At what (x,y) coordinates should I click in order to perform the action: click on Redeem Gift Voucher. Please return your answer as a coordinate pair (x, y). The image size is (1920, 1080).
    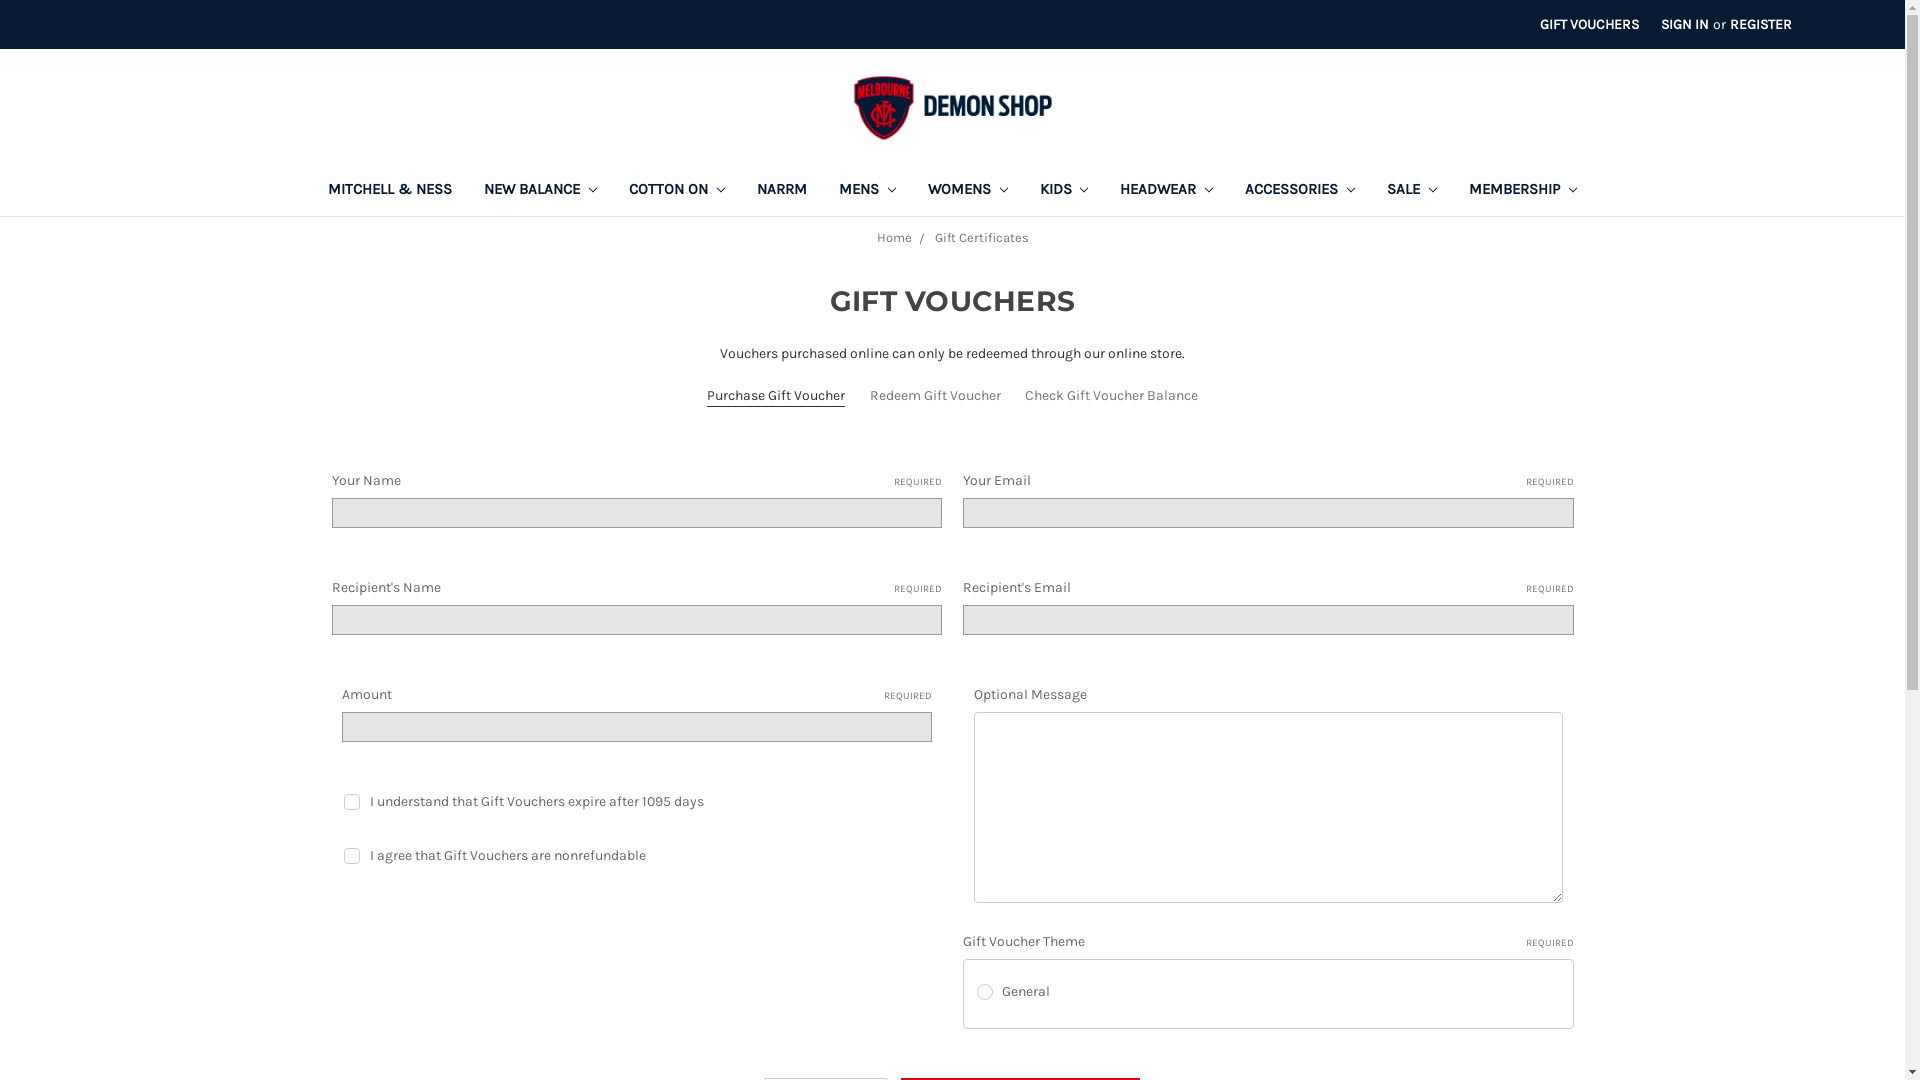
    Looking at the image, I should click on (936, 395).